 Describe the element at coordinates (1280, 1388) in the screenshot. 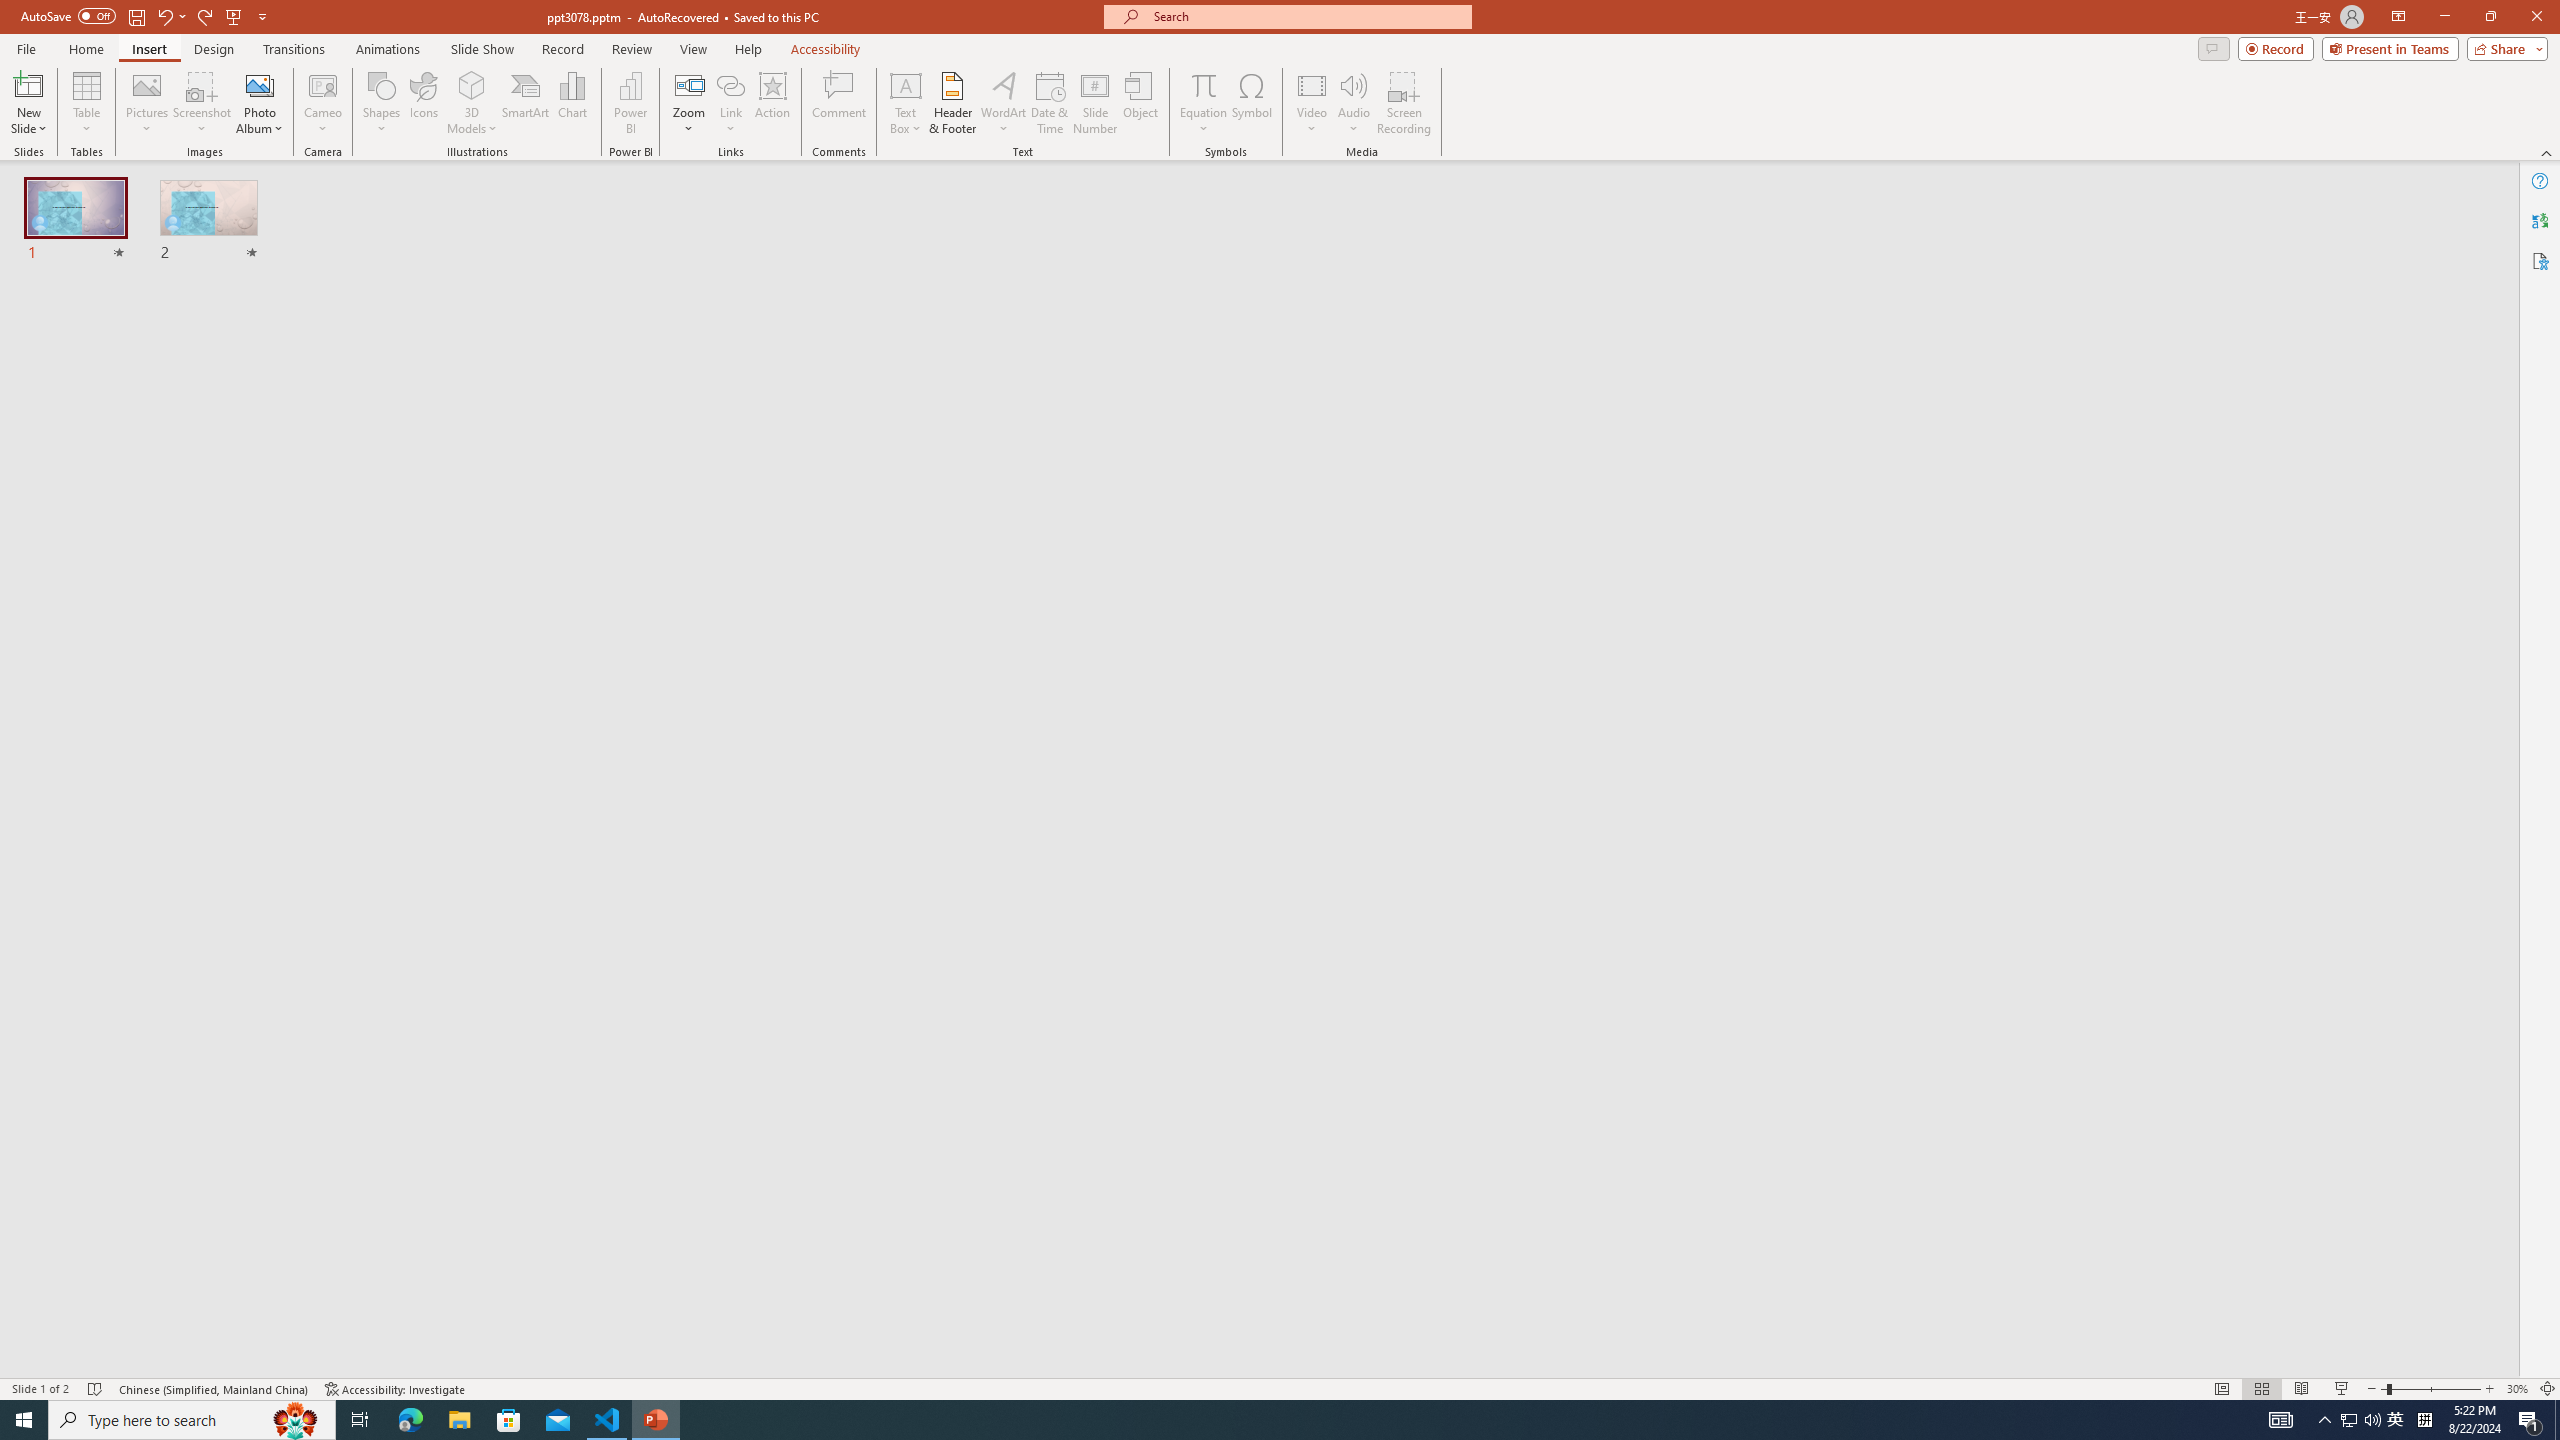

I see `Class: MsoCommandBar` at that location.